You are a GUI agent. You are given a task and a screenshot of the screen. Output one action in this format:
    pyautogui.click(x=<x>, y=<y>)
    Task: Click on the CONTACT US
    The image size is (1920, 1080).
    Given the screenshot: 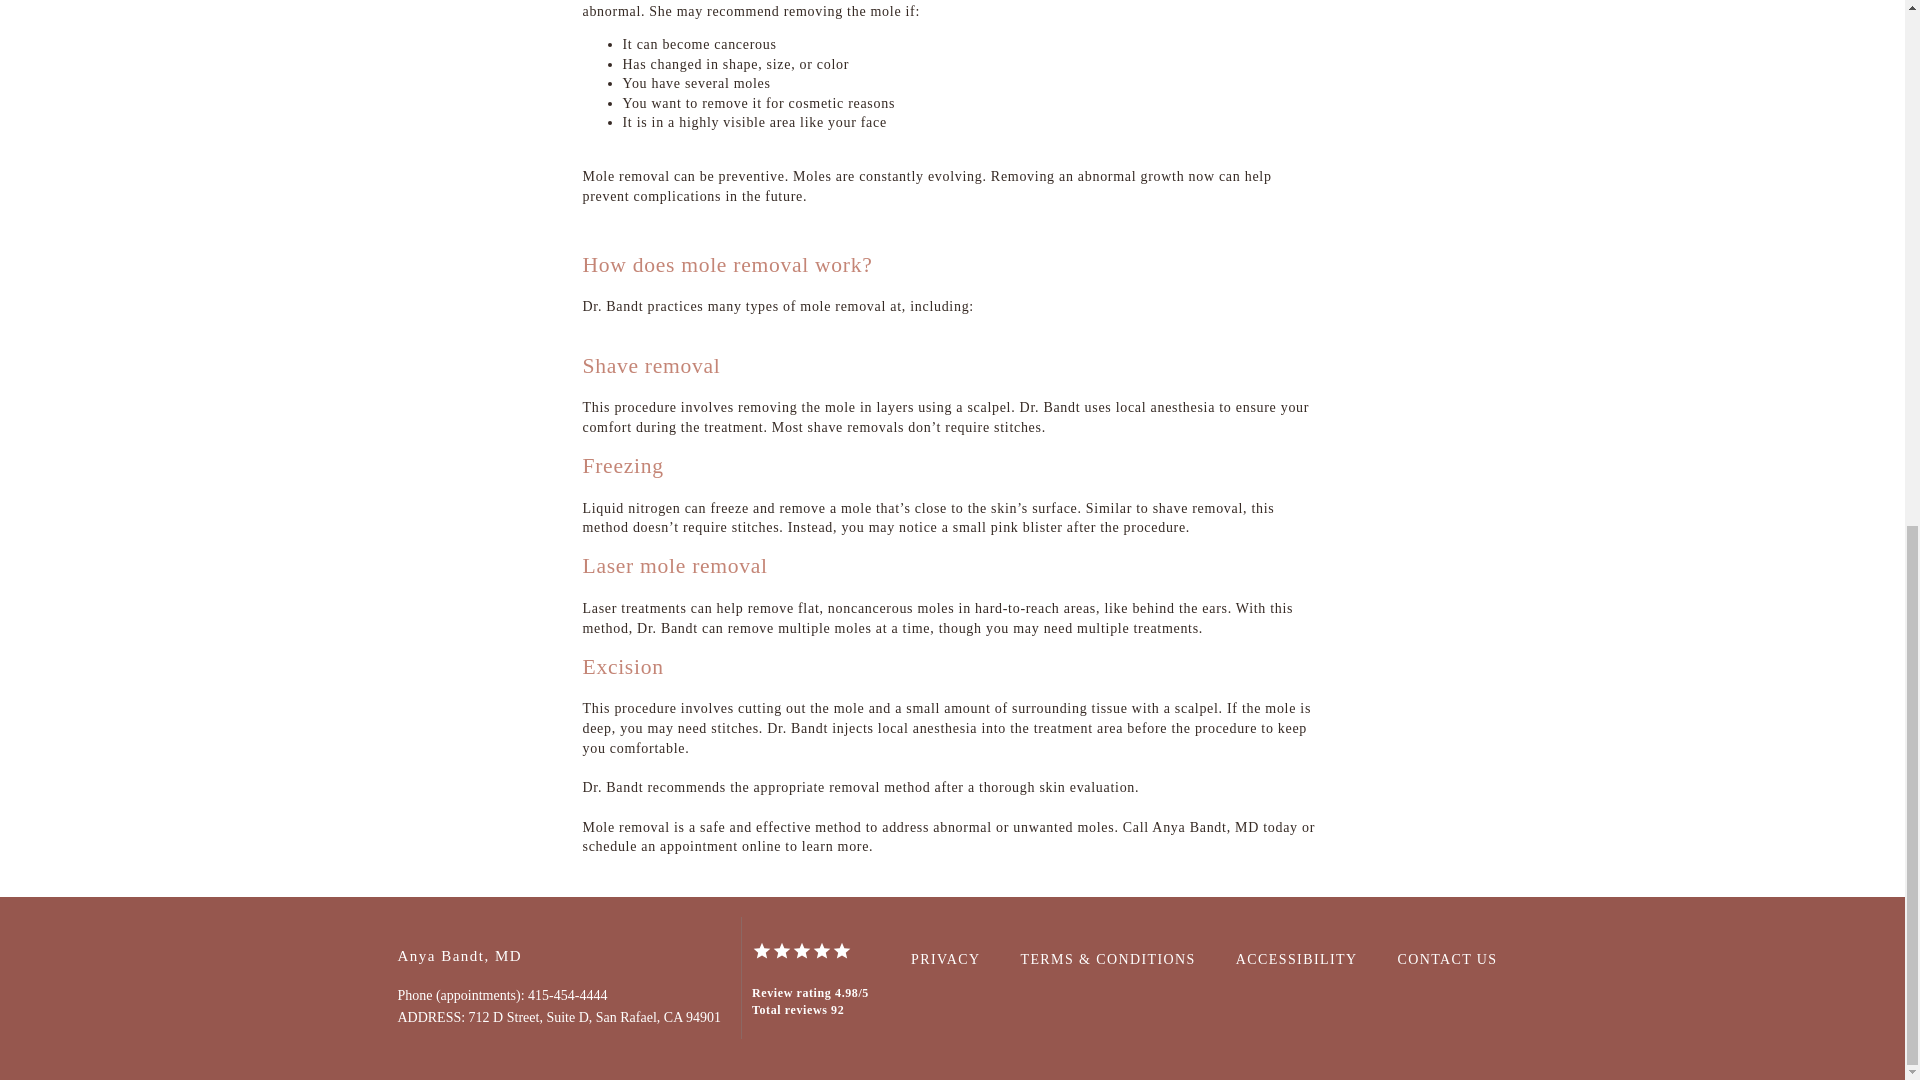 What is the action you would take?
    pyautogui.click(x=1447, y=958)
    